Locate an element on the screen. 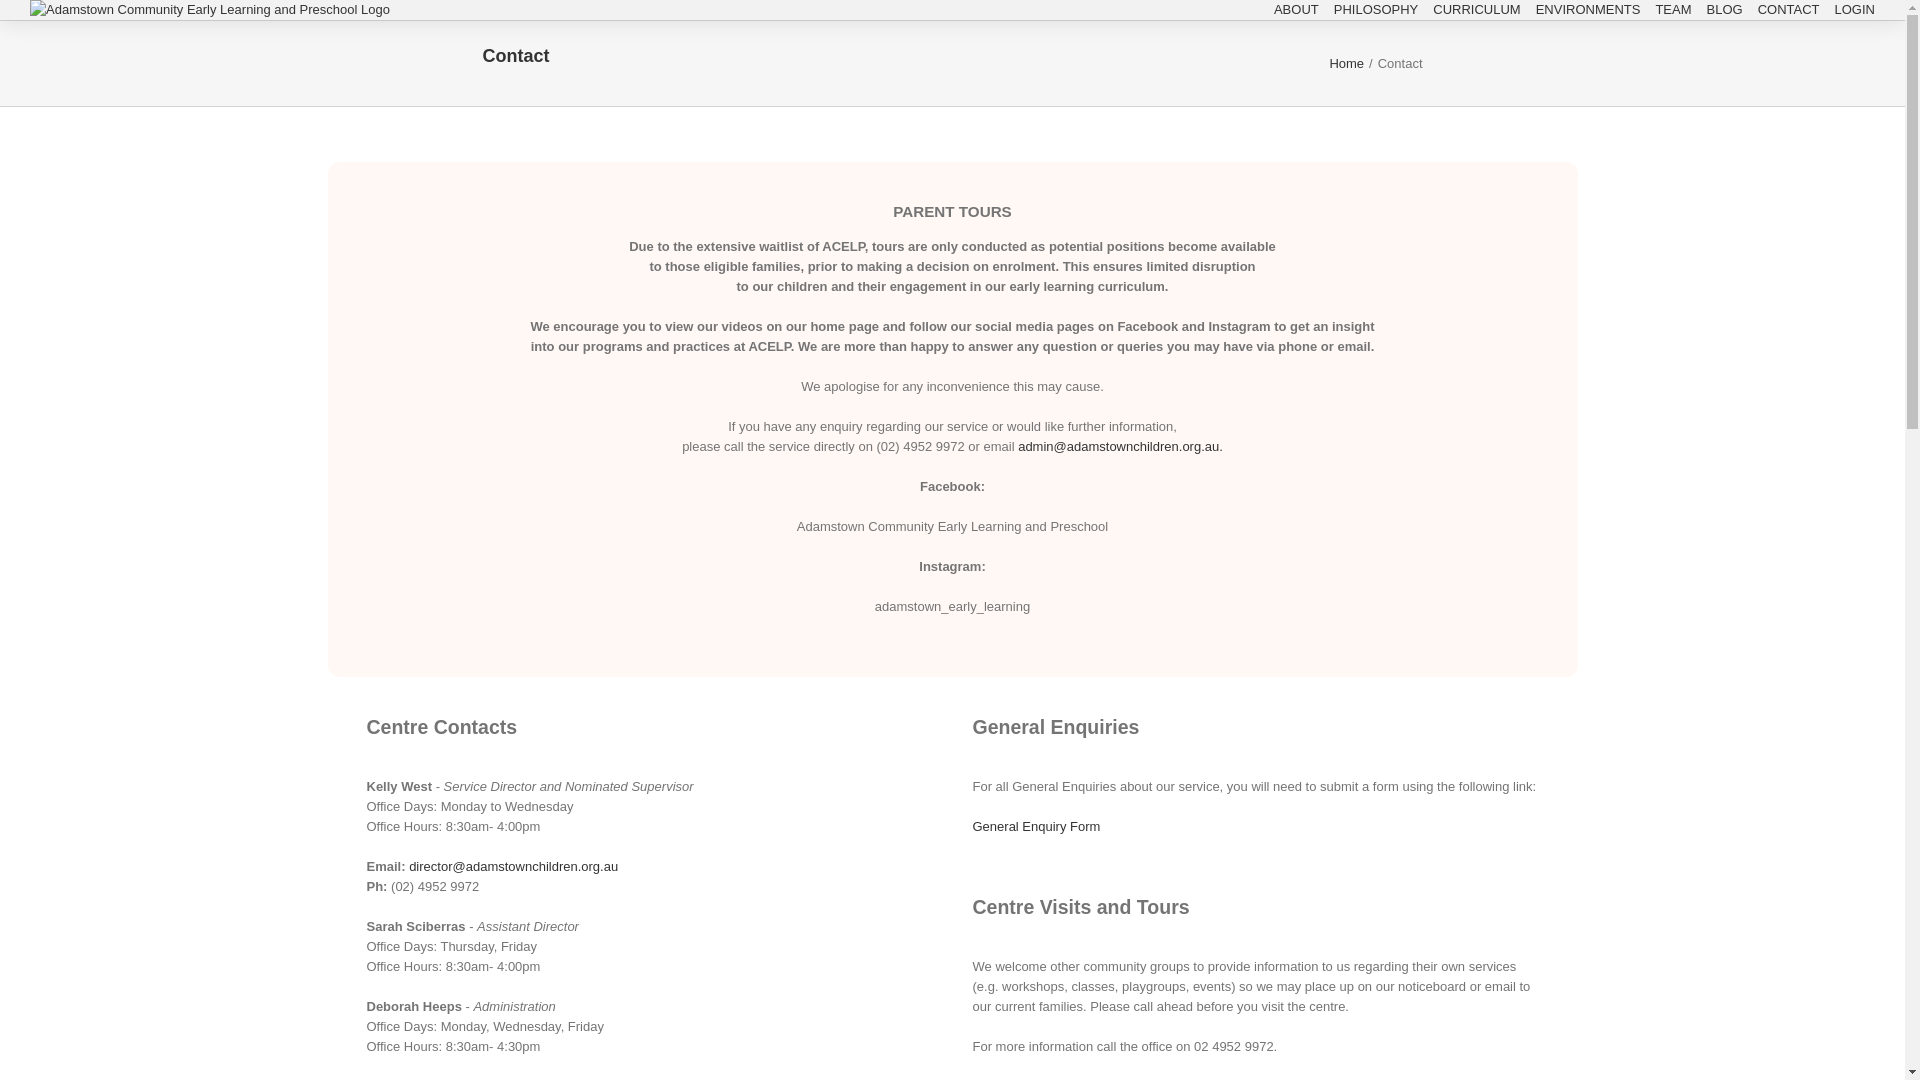  director@adamstownchildren.org.au is located at coordinates (514, 866).